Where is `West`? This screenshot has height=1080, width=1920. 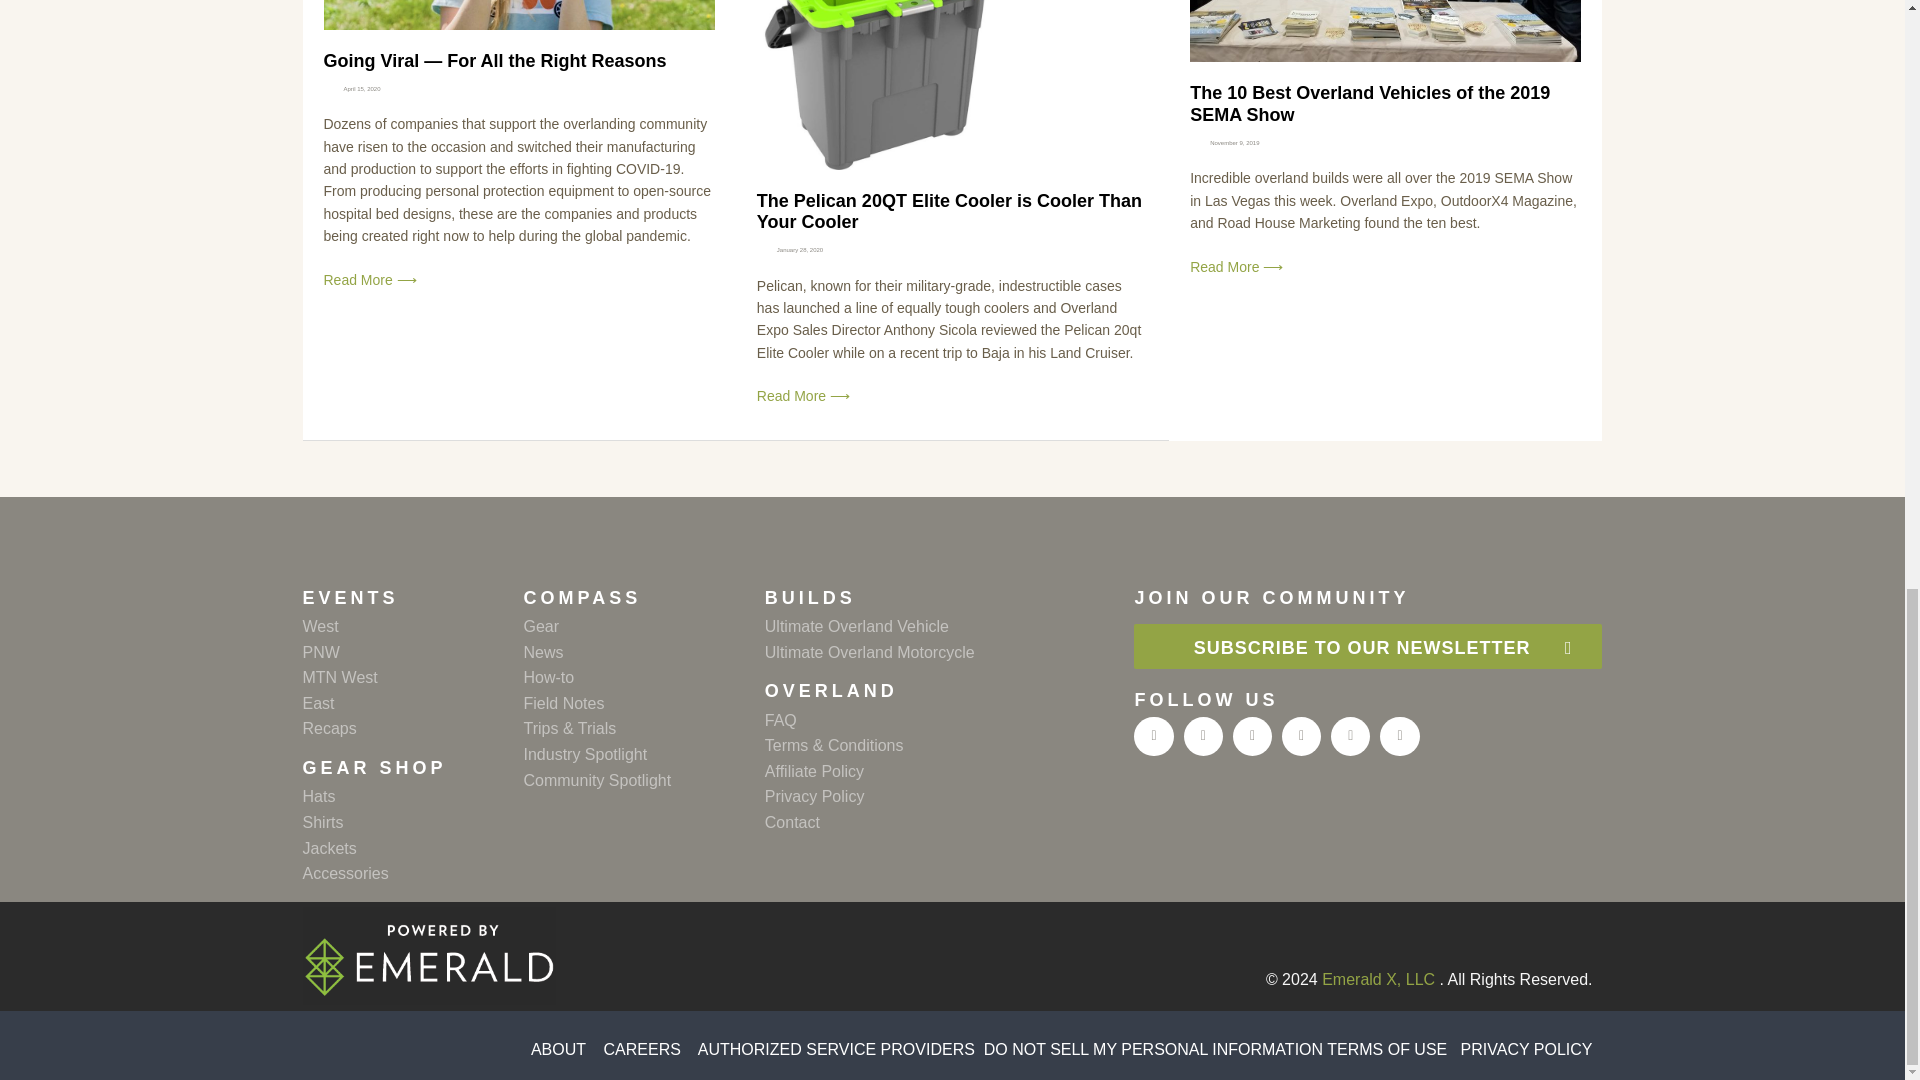
West is located at coordinates (412, 627).